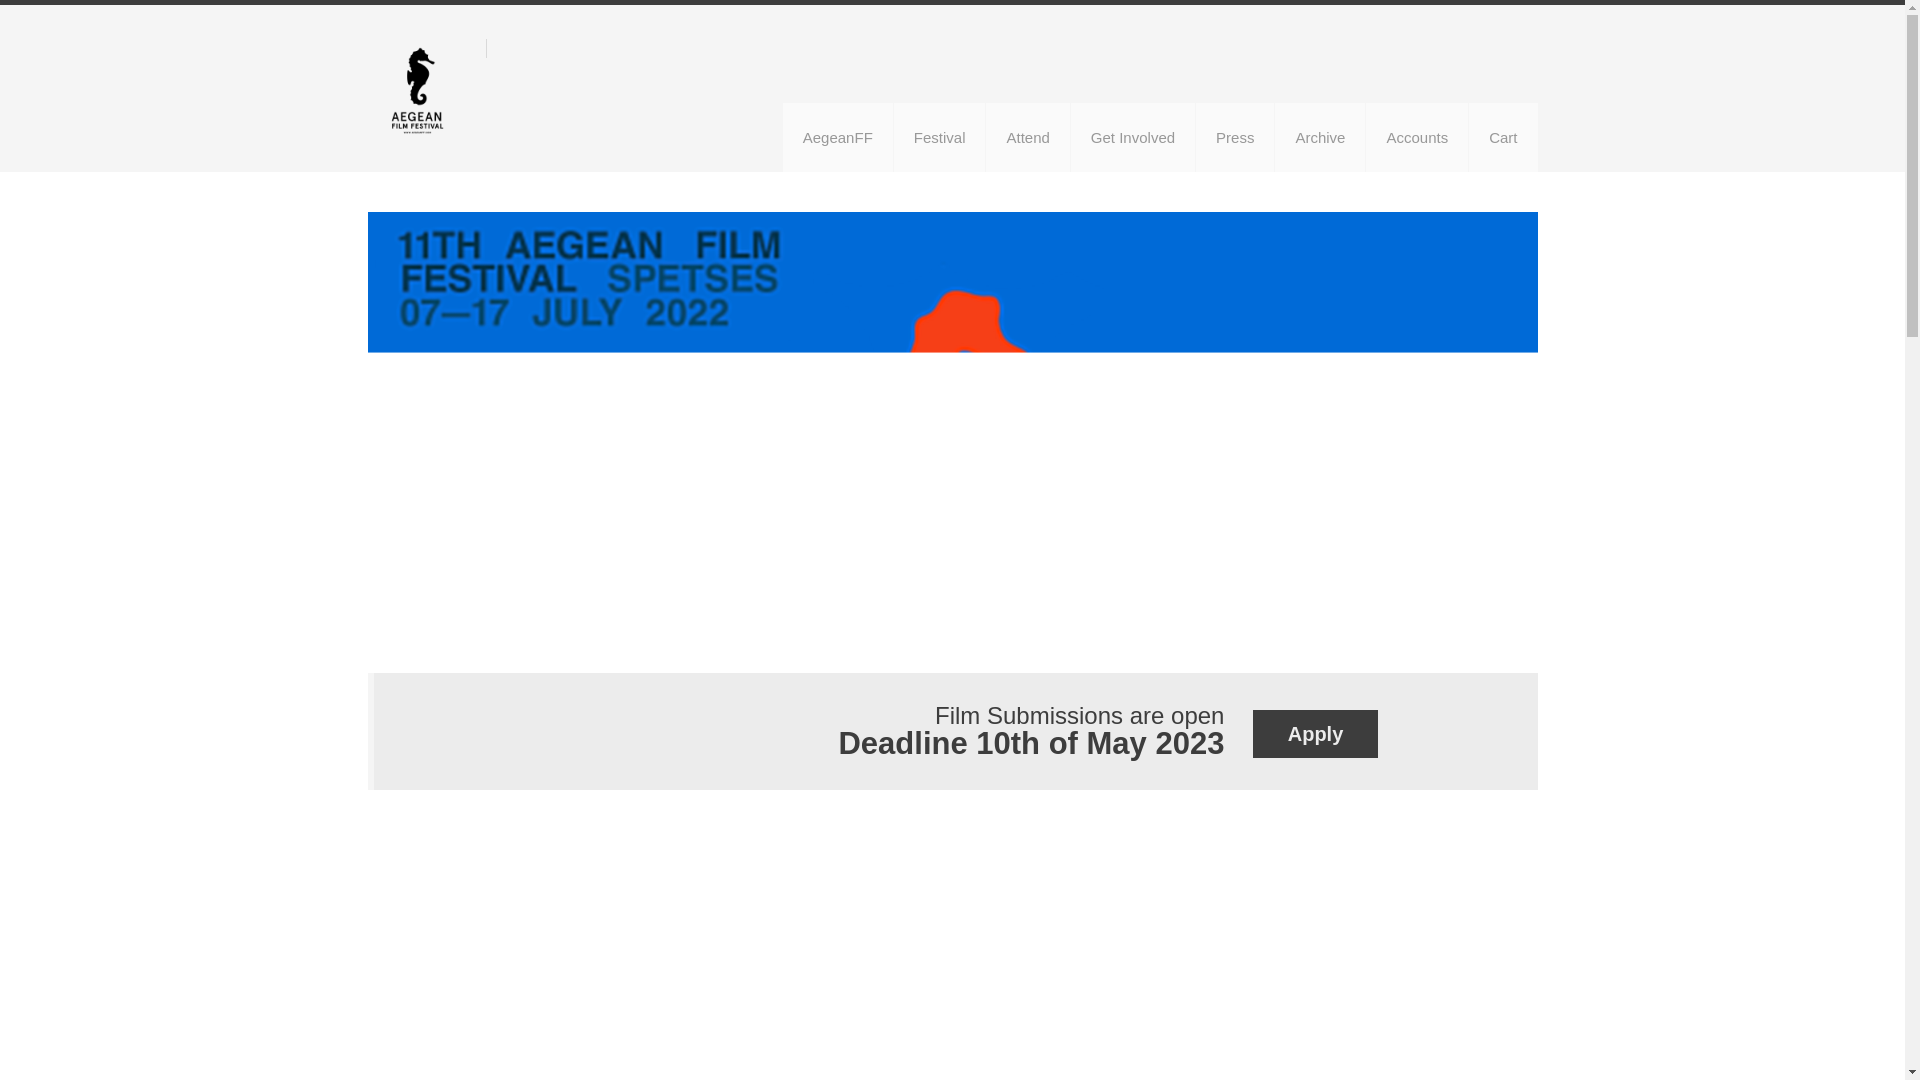  I want to click on Press, so click(1235, 136).